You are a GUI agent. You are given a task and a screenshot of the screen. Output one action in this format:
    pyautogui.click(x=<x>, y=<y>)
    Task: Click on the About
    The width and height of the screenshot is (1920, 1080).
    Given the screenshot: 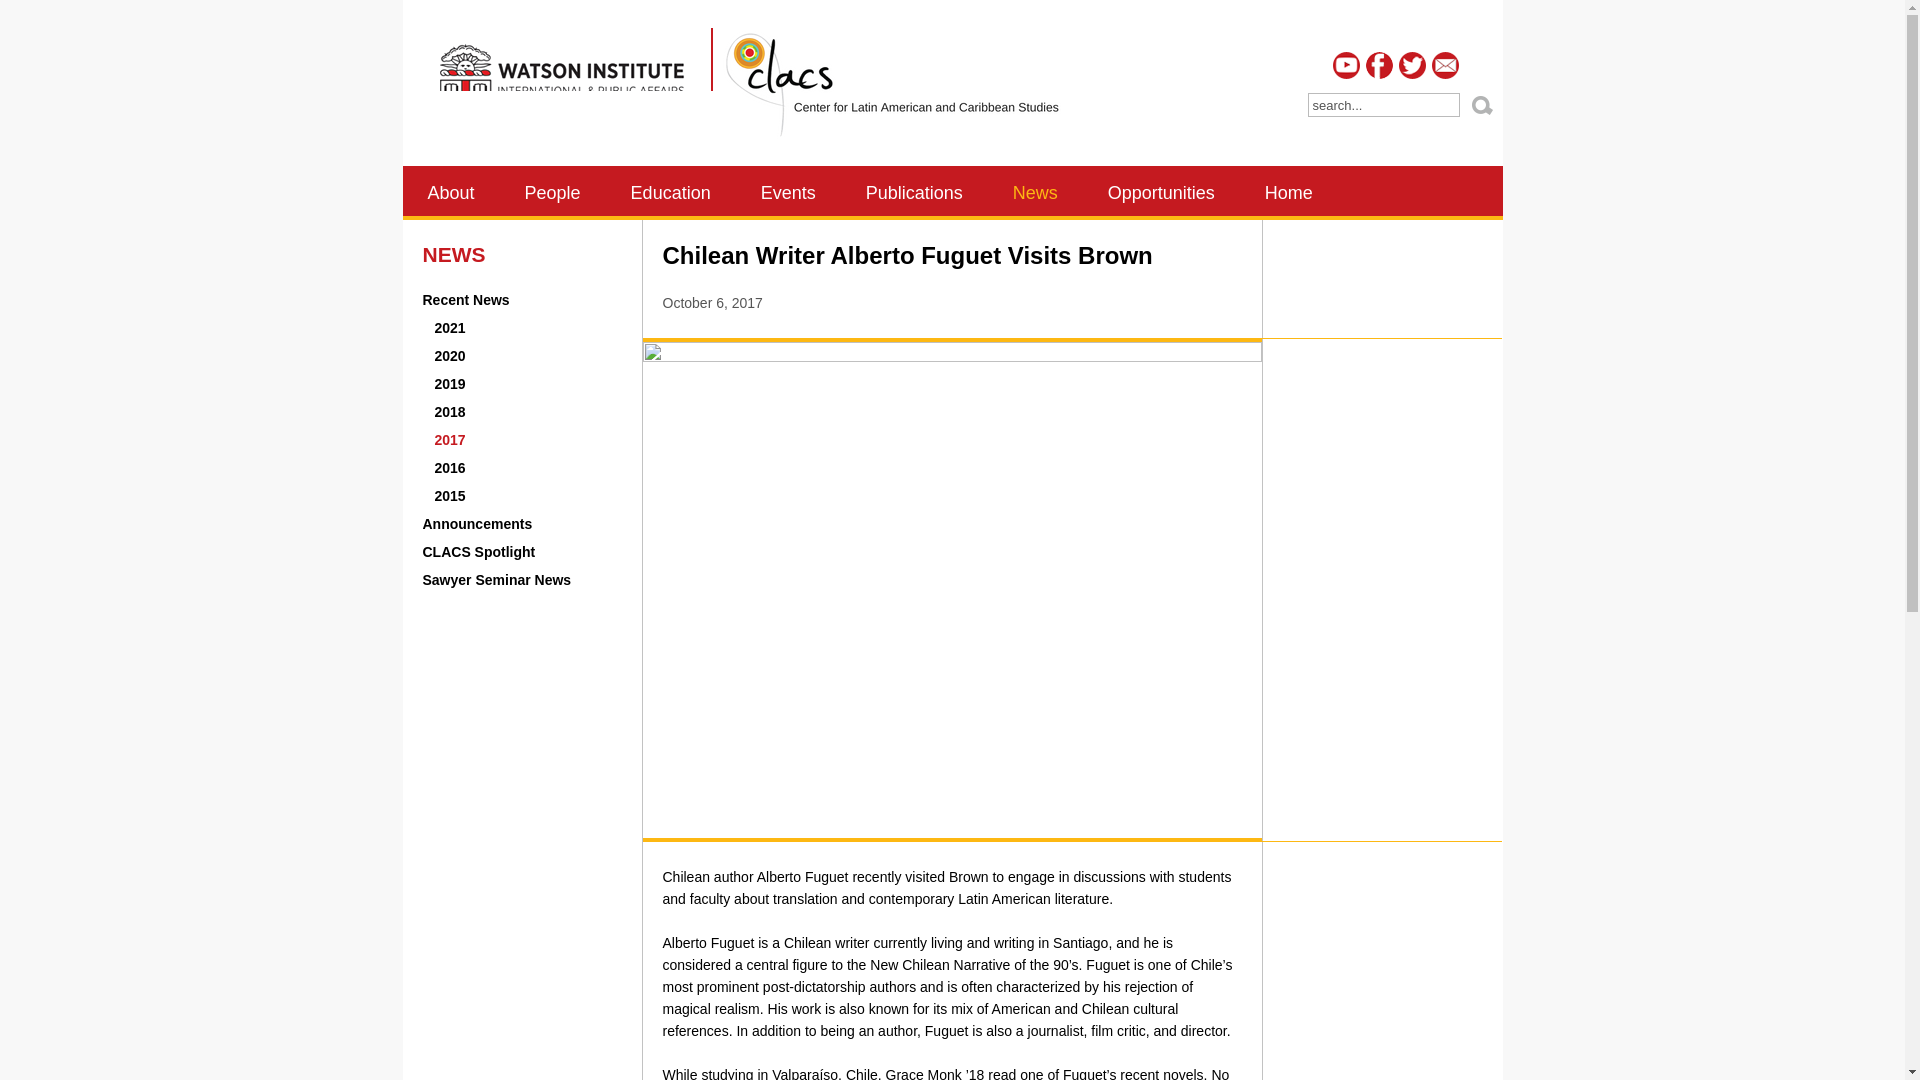 What is the action you would take?
    pyautogui.click(x=450, y=191)
    